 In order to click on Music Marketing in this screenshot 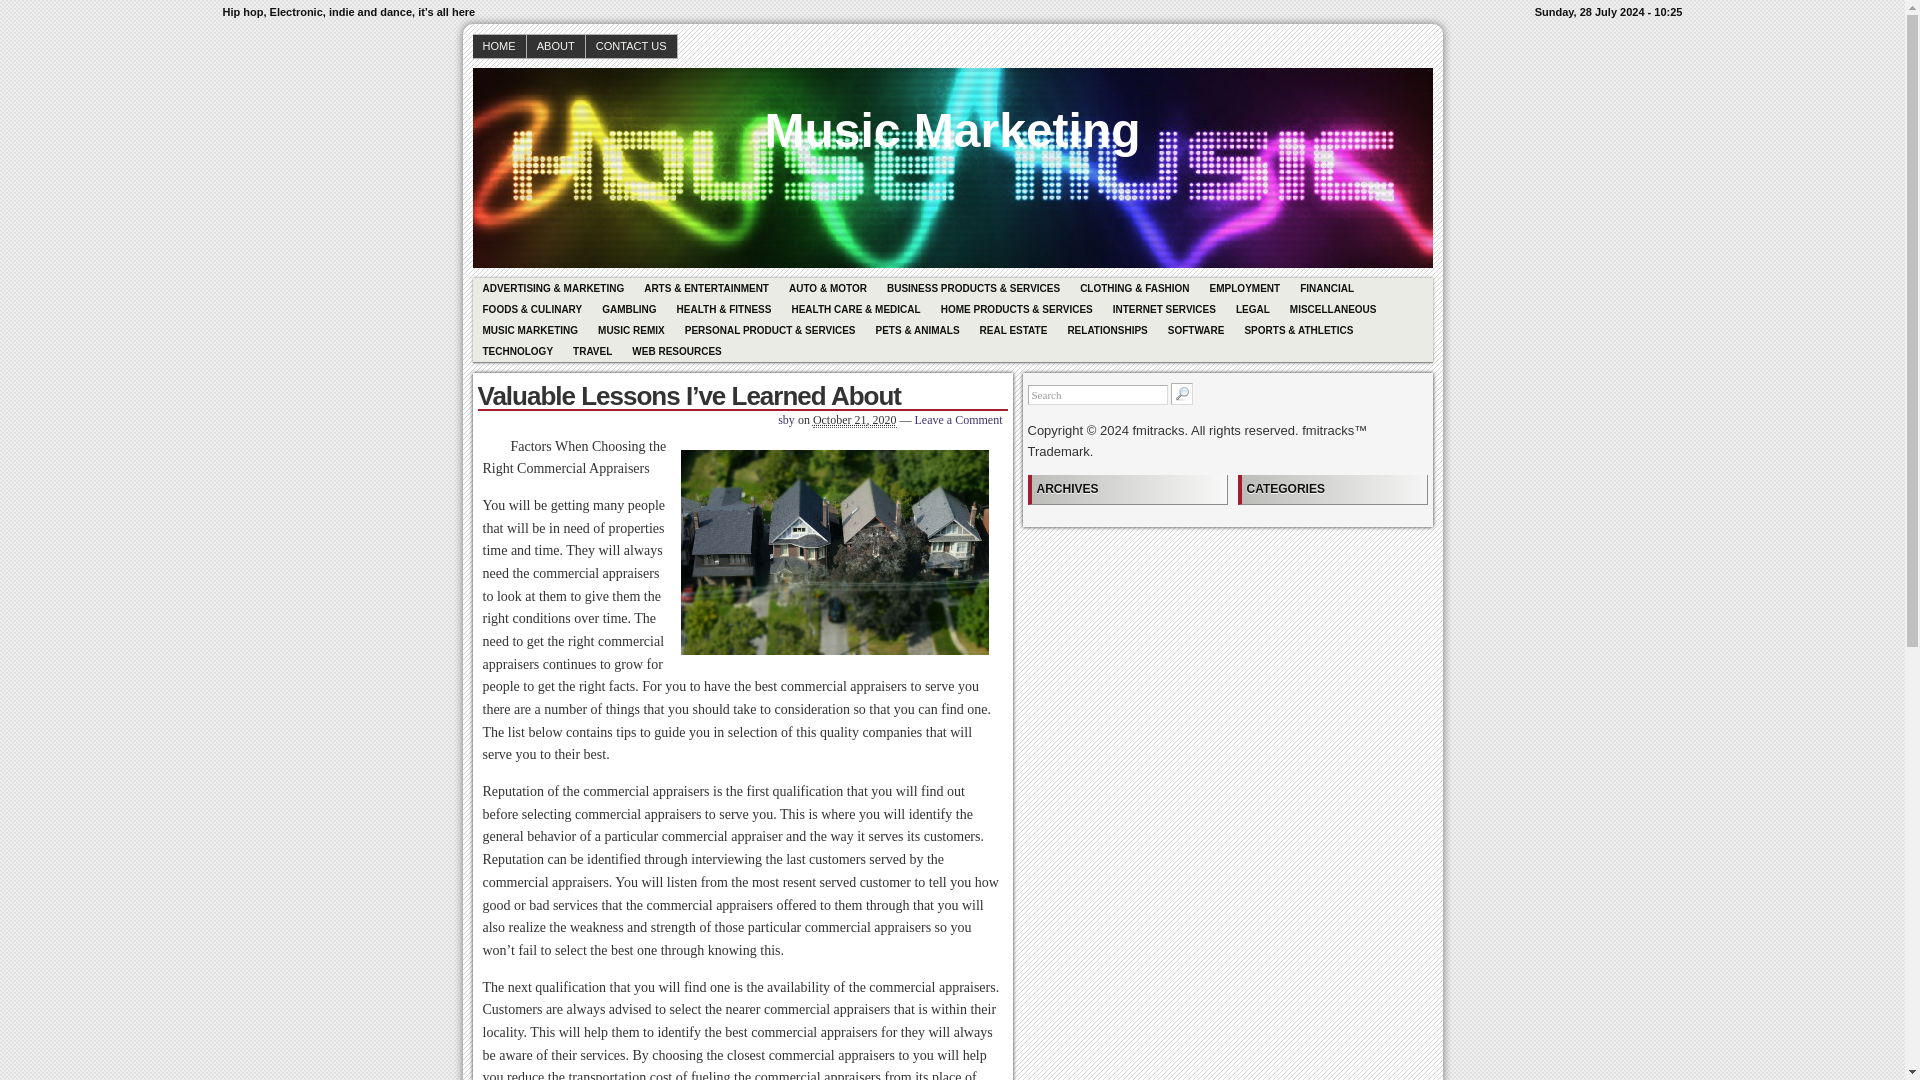, I will do `click(952, 116)`.